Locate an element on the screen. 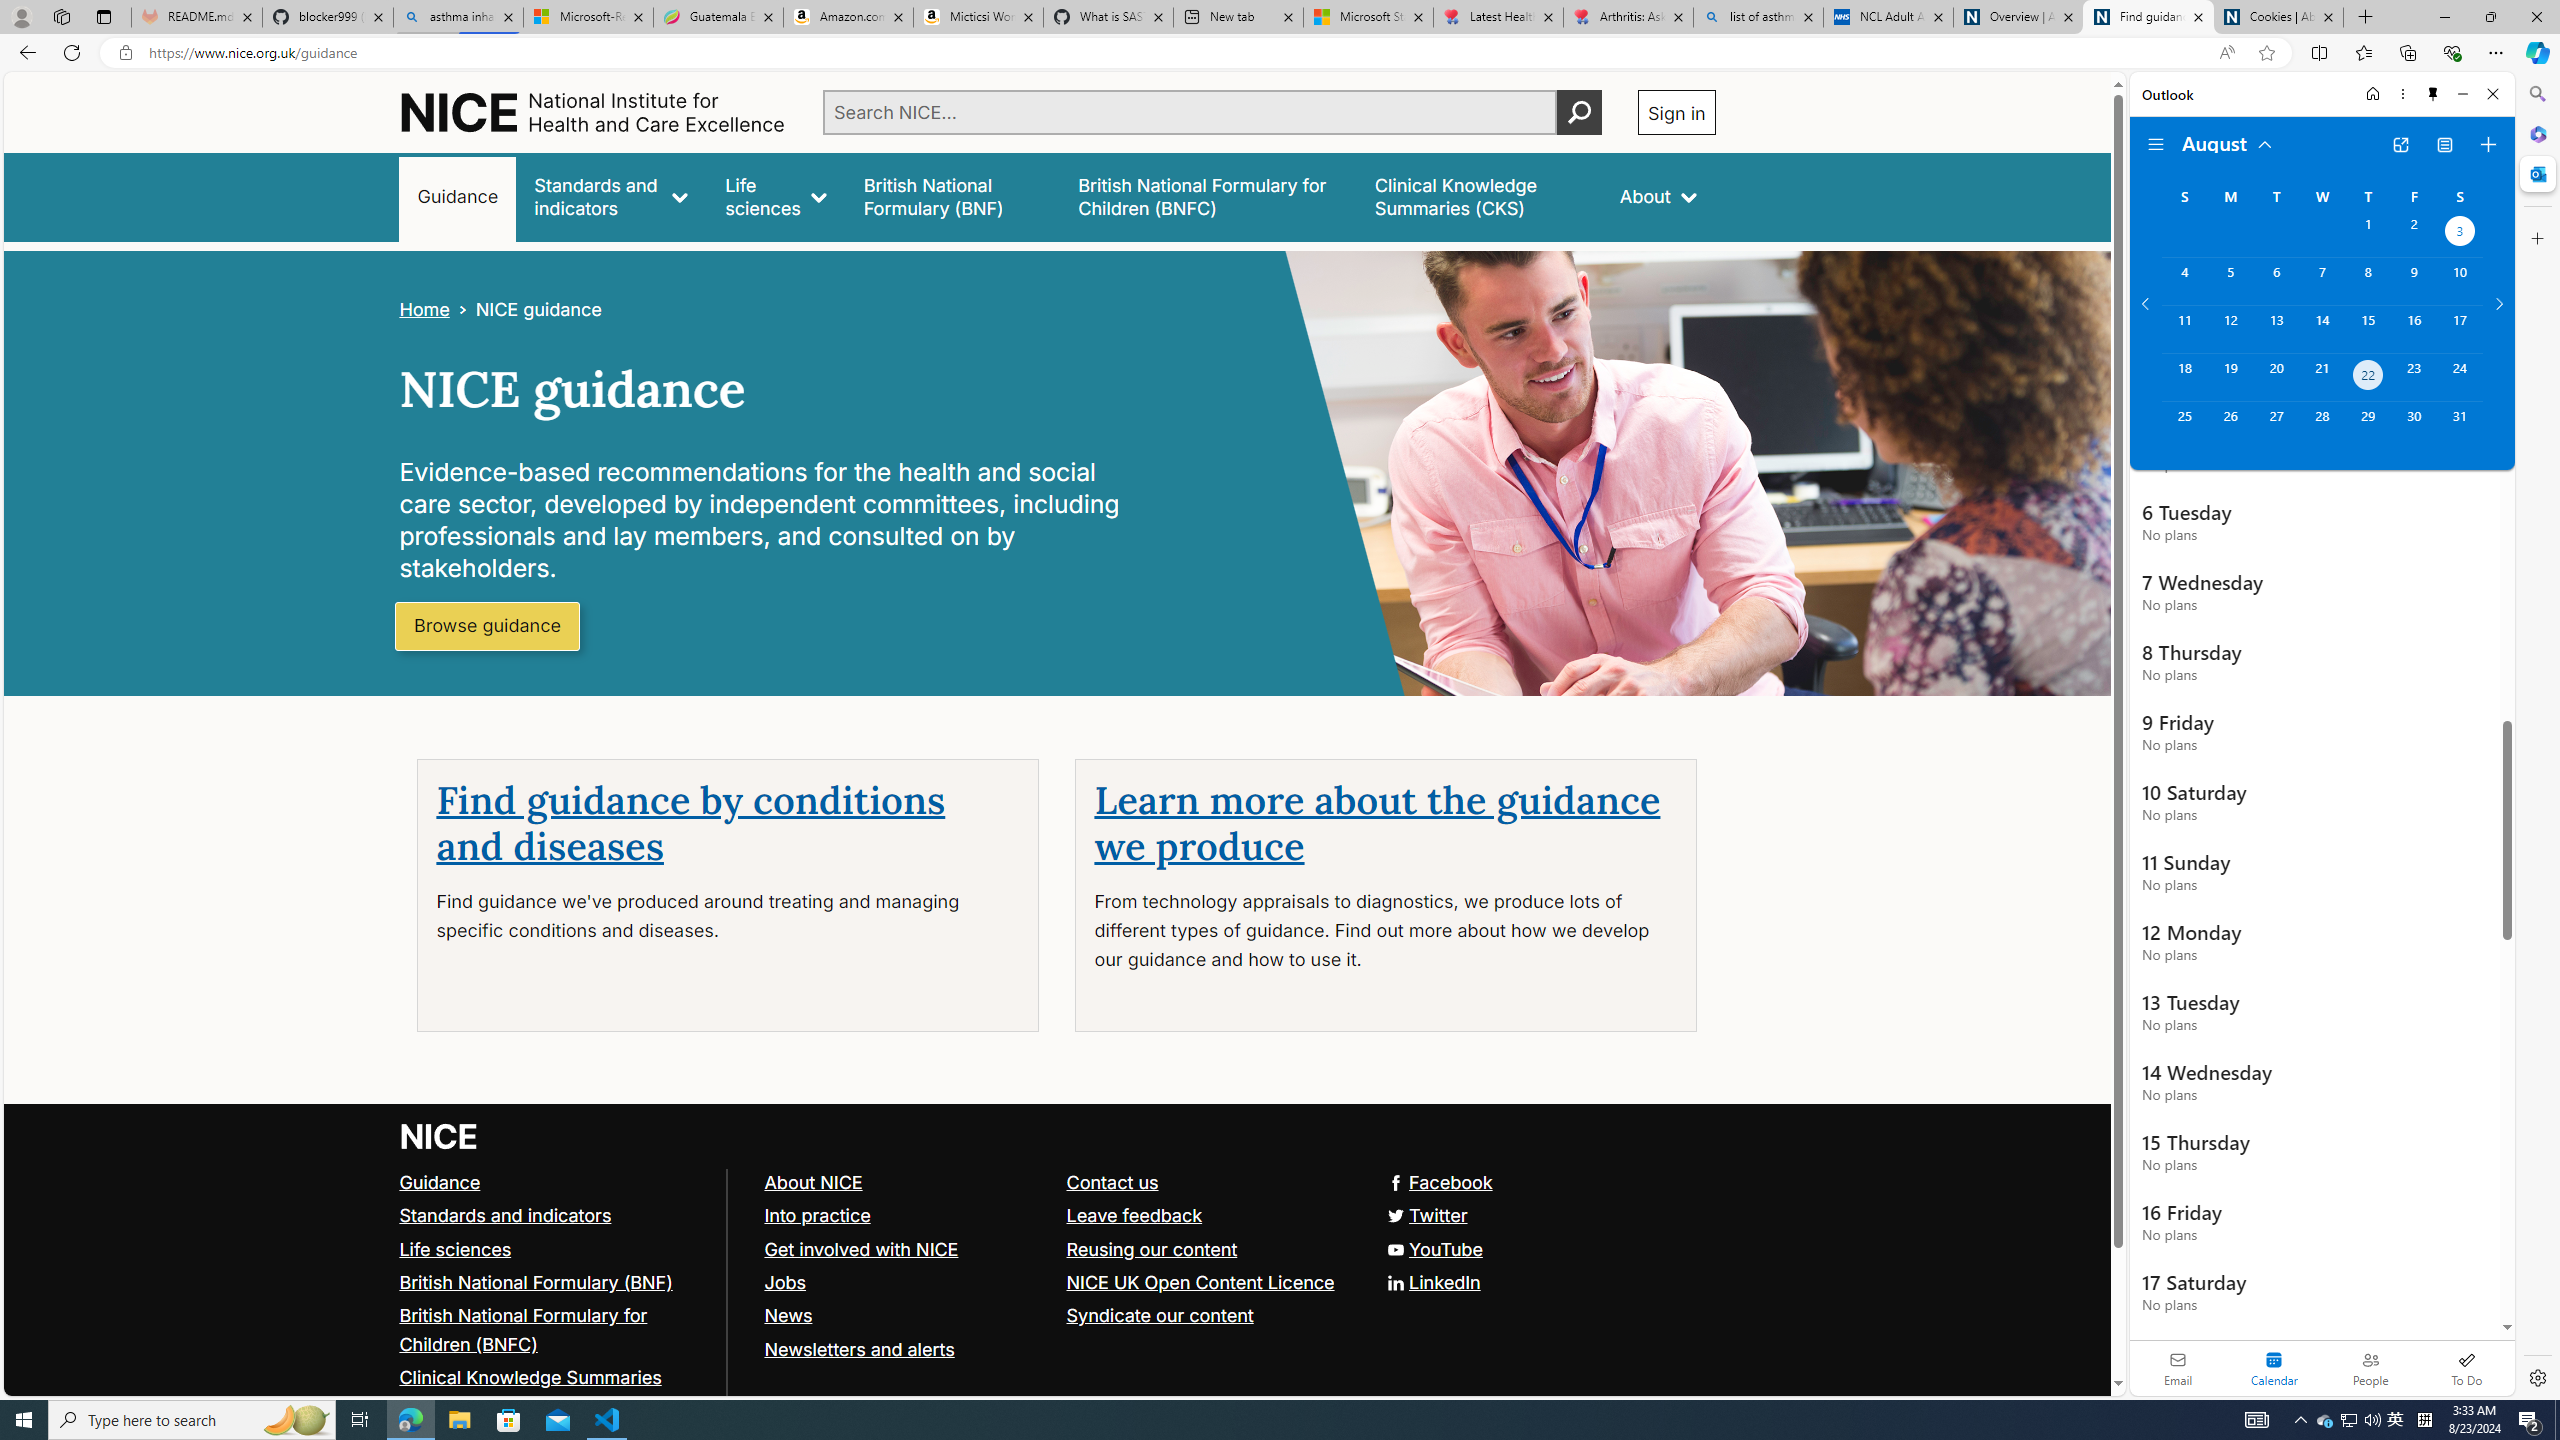 The width and height of the screenshot is (2560, 1440). August is located at coordinates (2228, 142).